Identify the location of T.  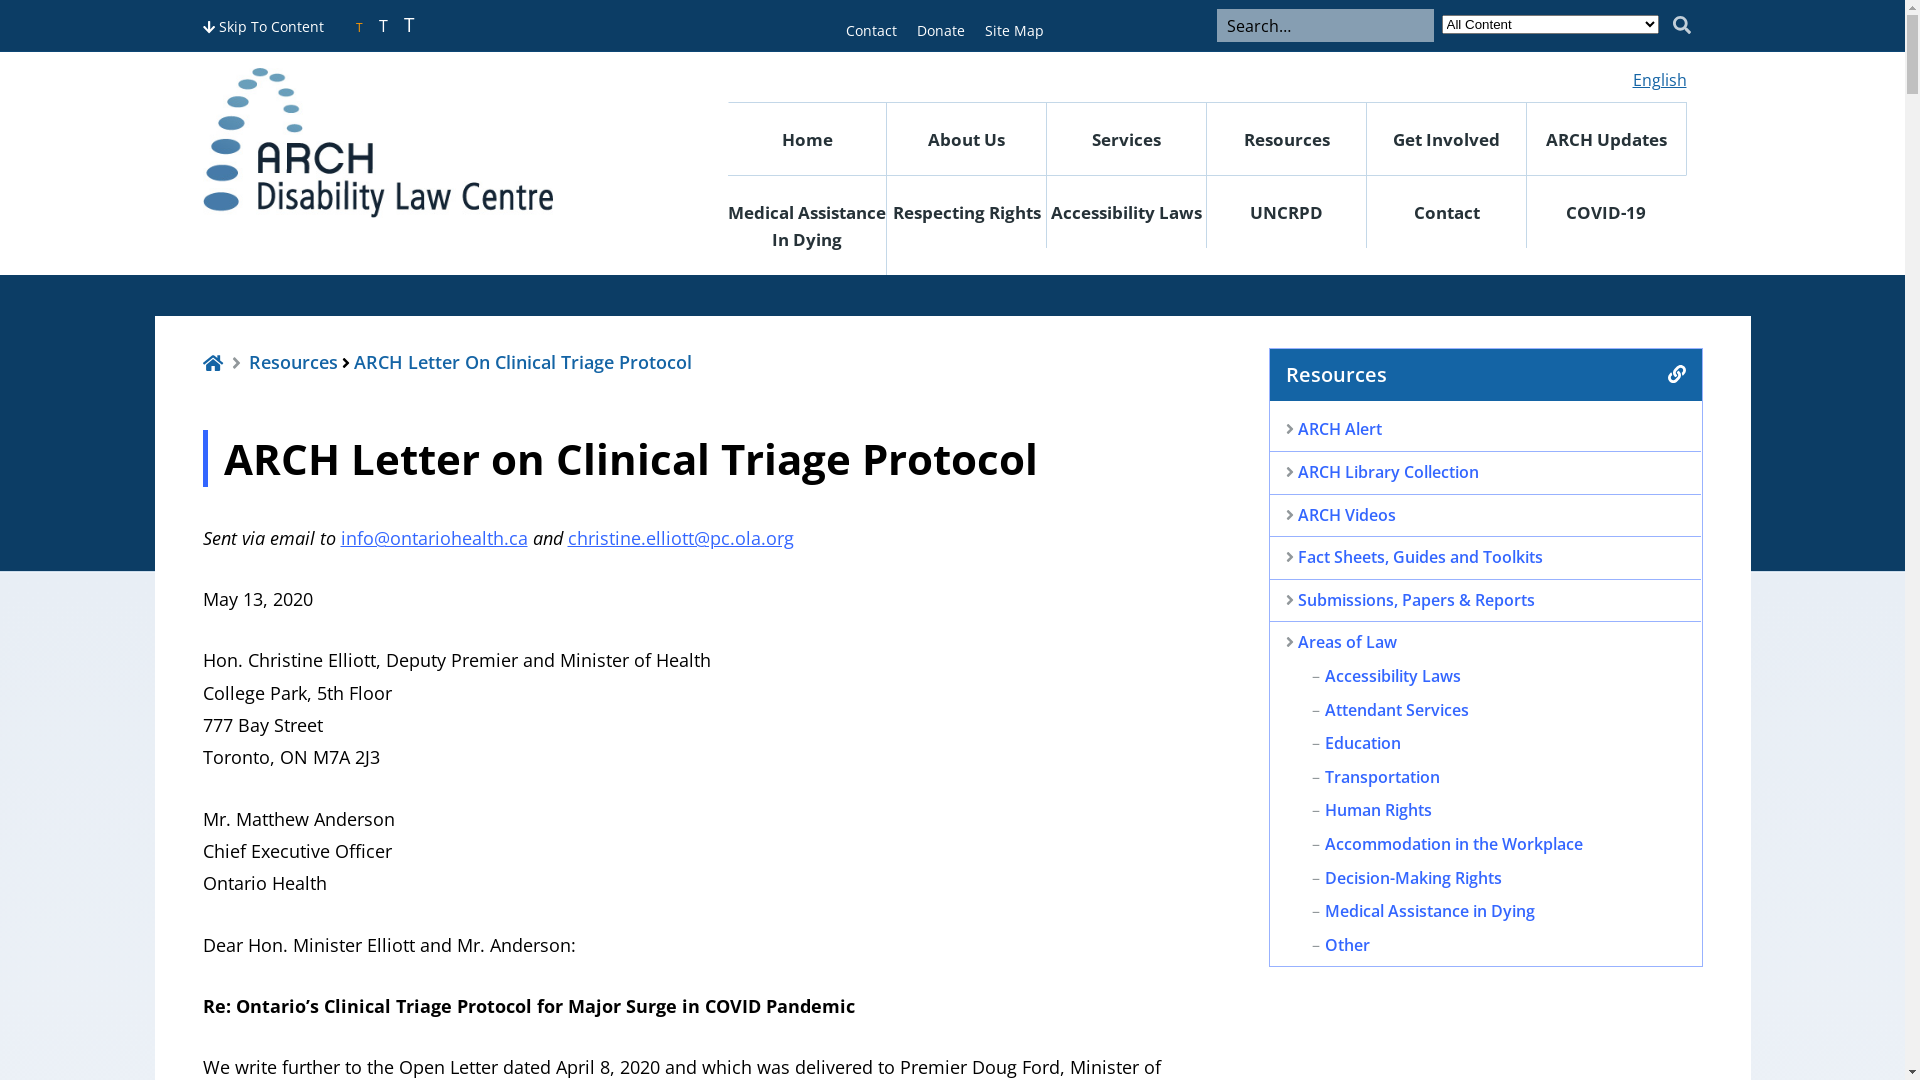
(384, 27).